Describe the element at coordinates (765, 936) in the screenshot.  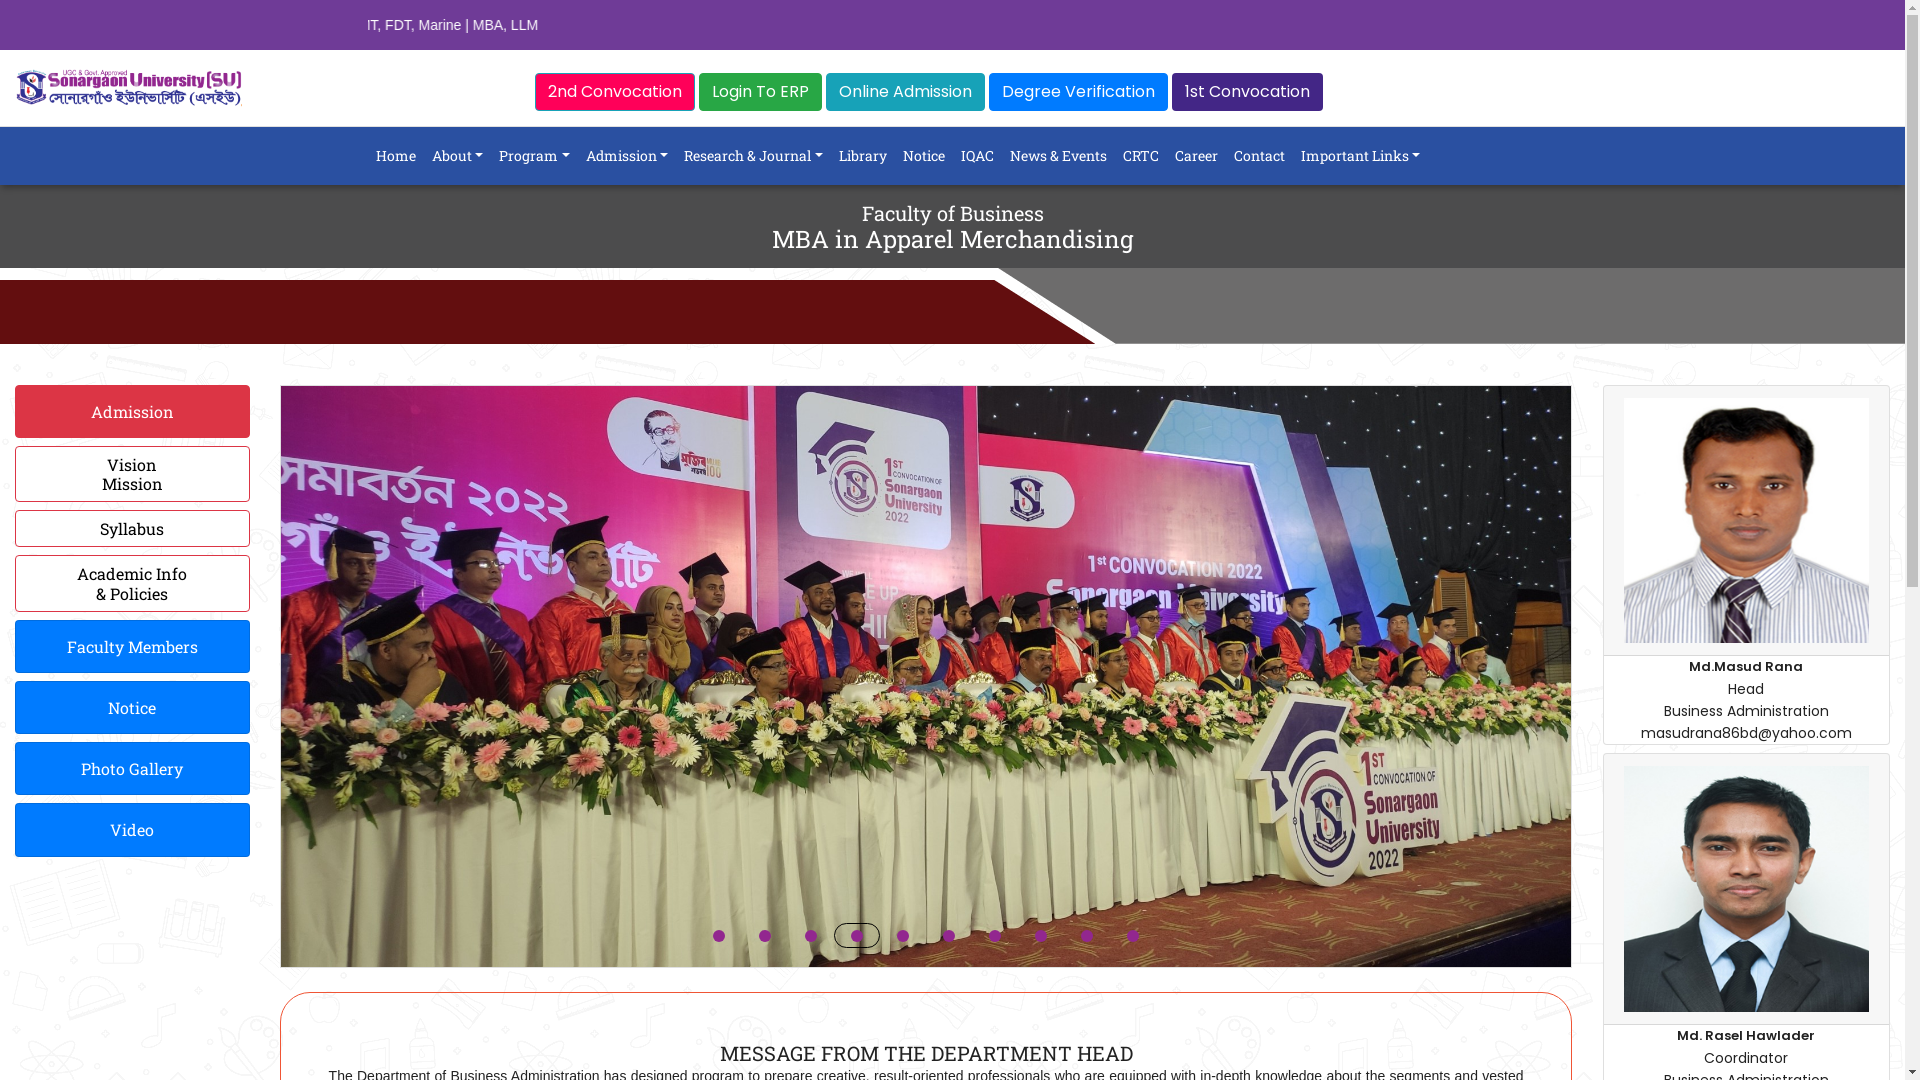
I see `2` at that location.